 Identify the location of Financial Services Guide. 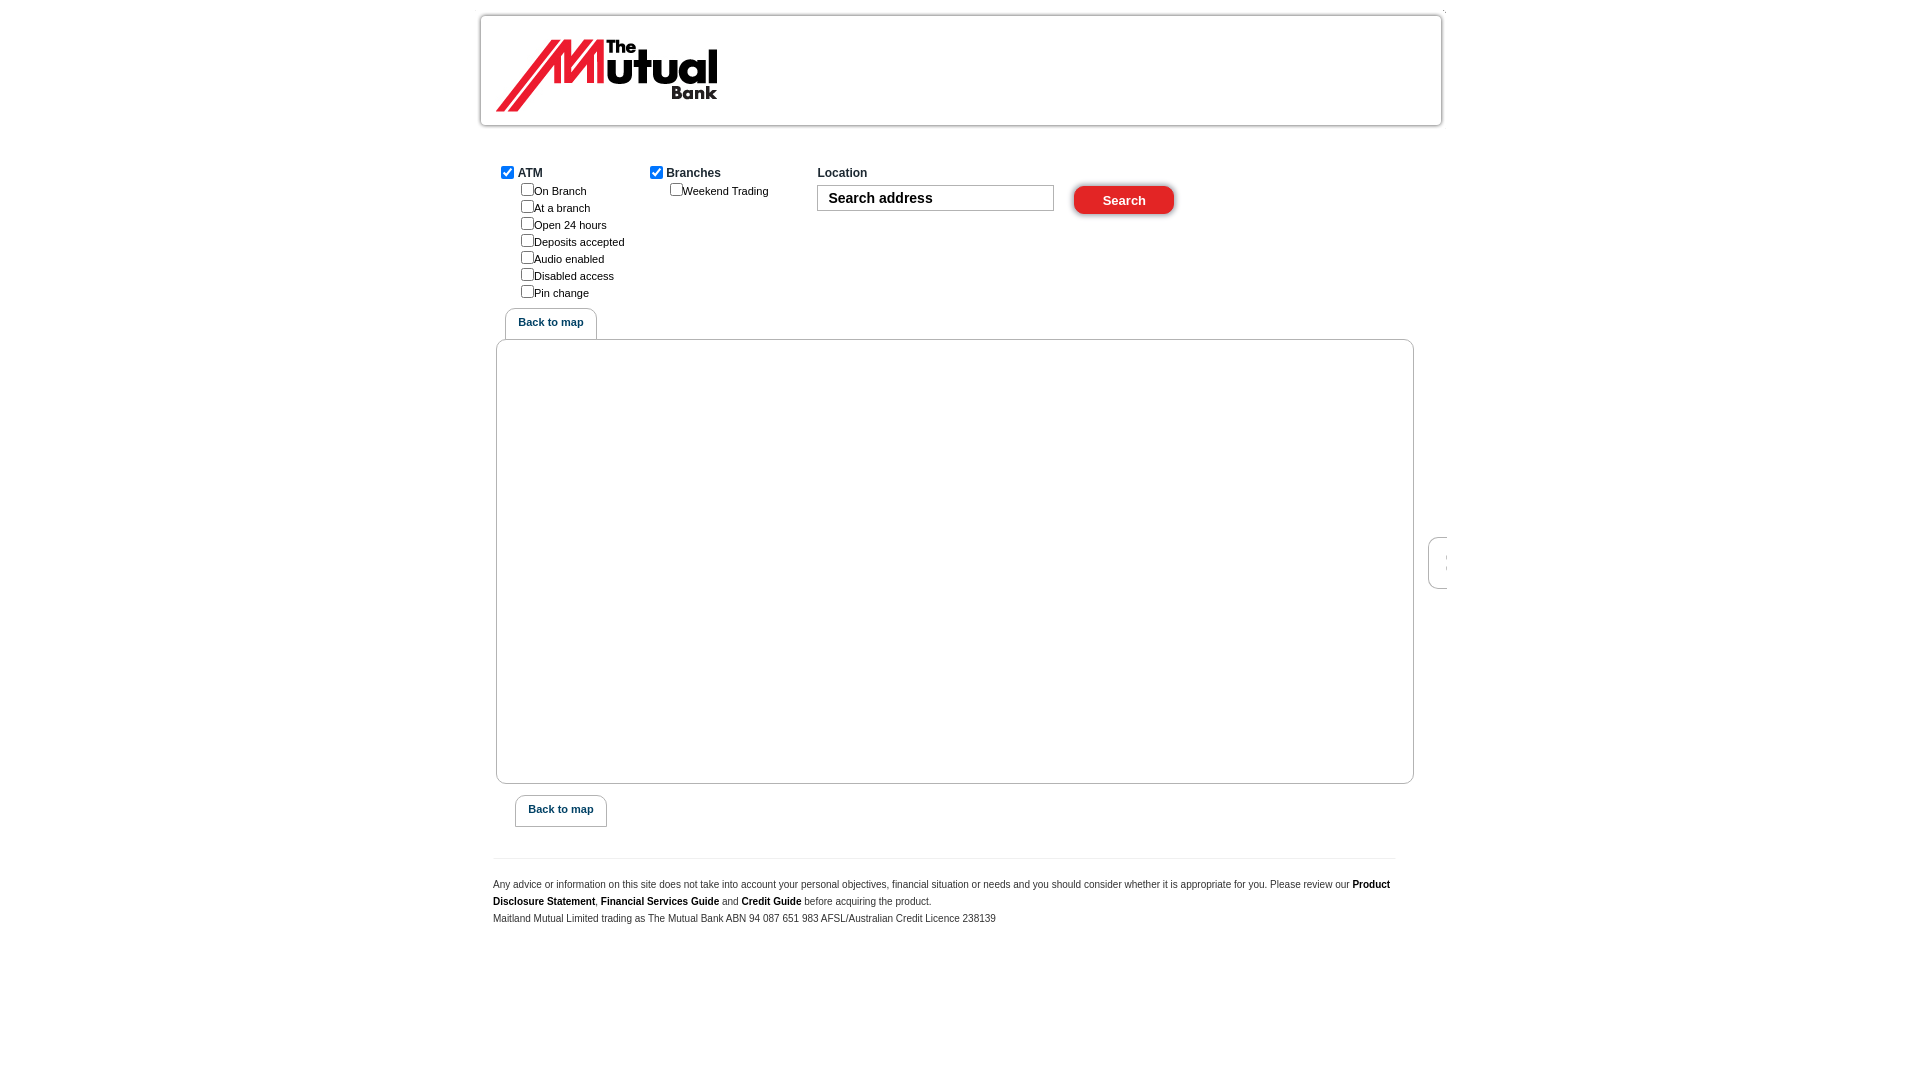
(660, 902).